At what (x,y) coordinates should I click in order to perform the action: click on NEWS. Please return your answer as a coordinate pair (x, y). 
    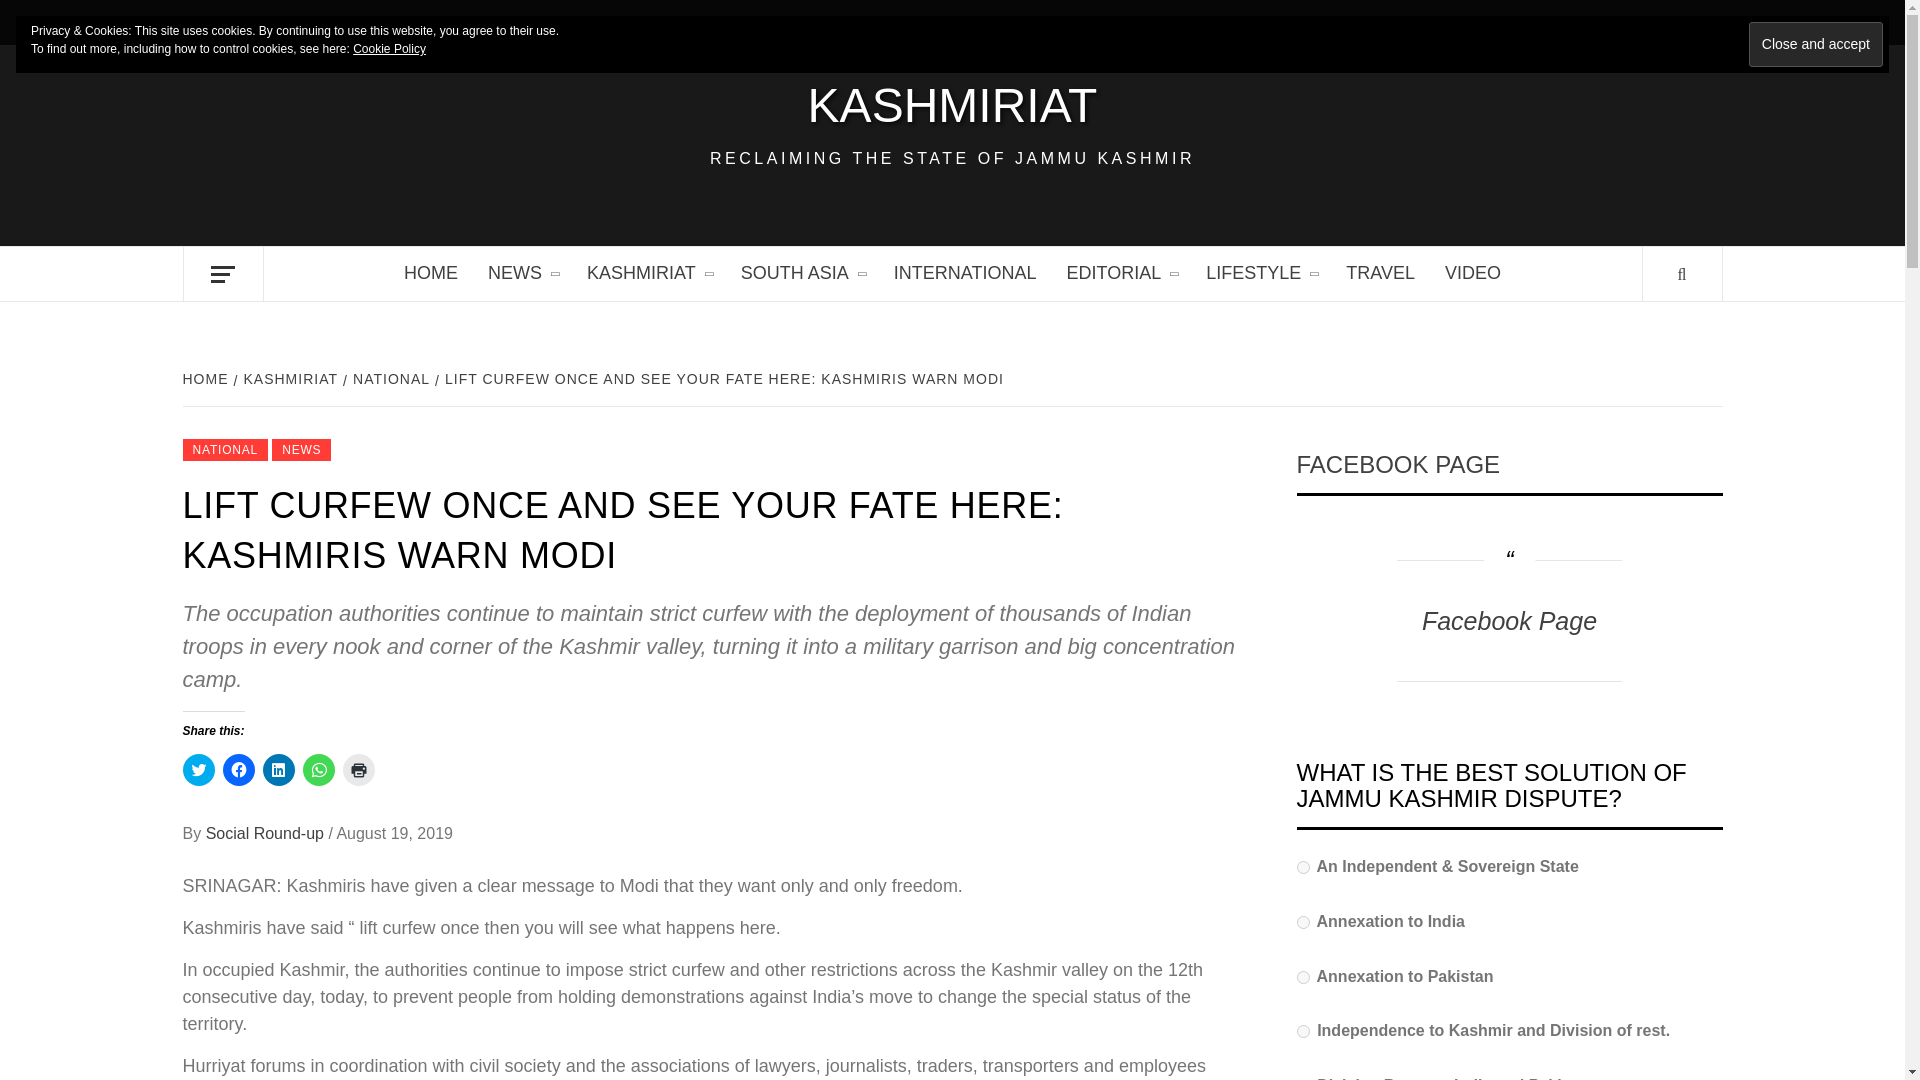
    Looking at the image, I should click on (522, 274).